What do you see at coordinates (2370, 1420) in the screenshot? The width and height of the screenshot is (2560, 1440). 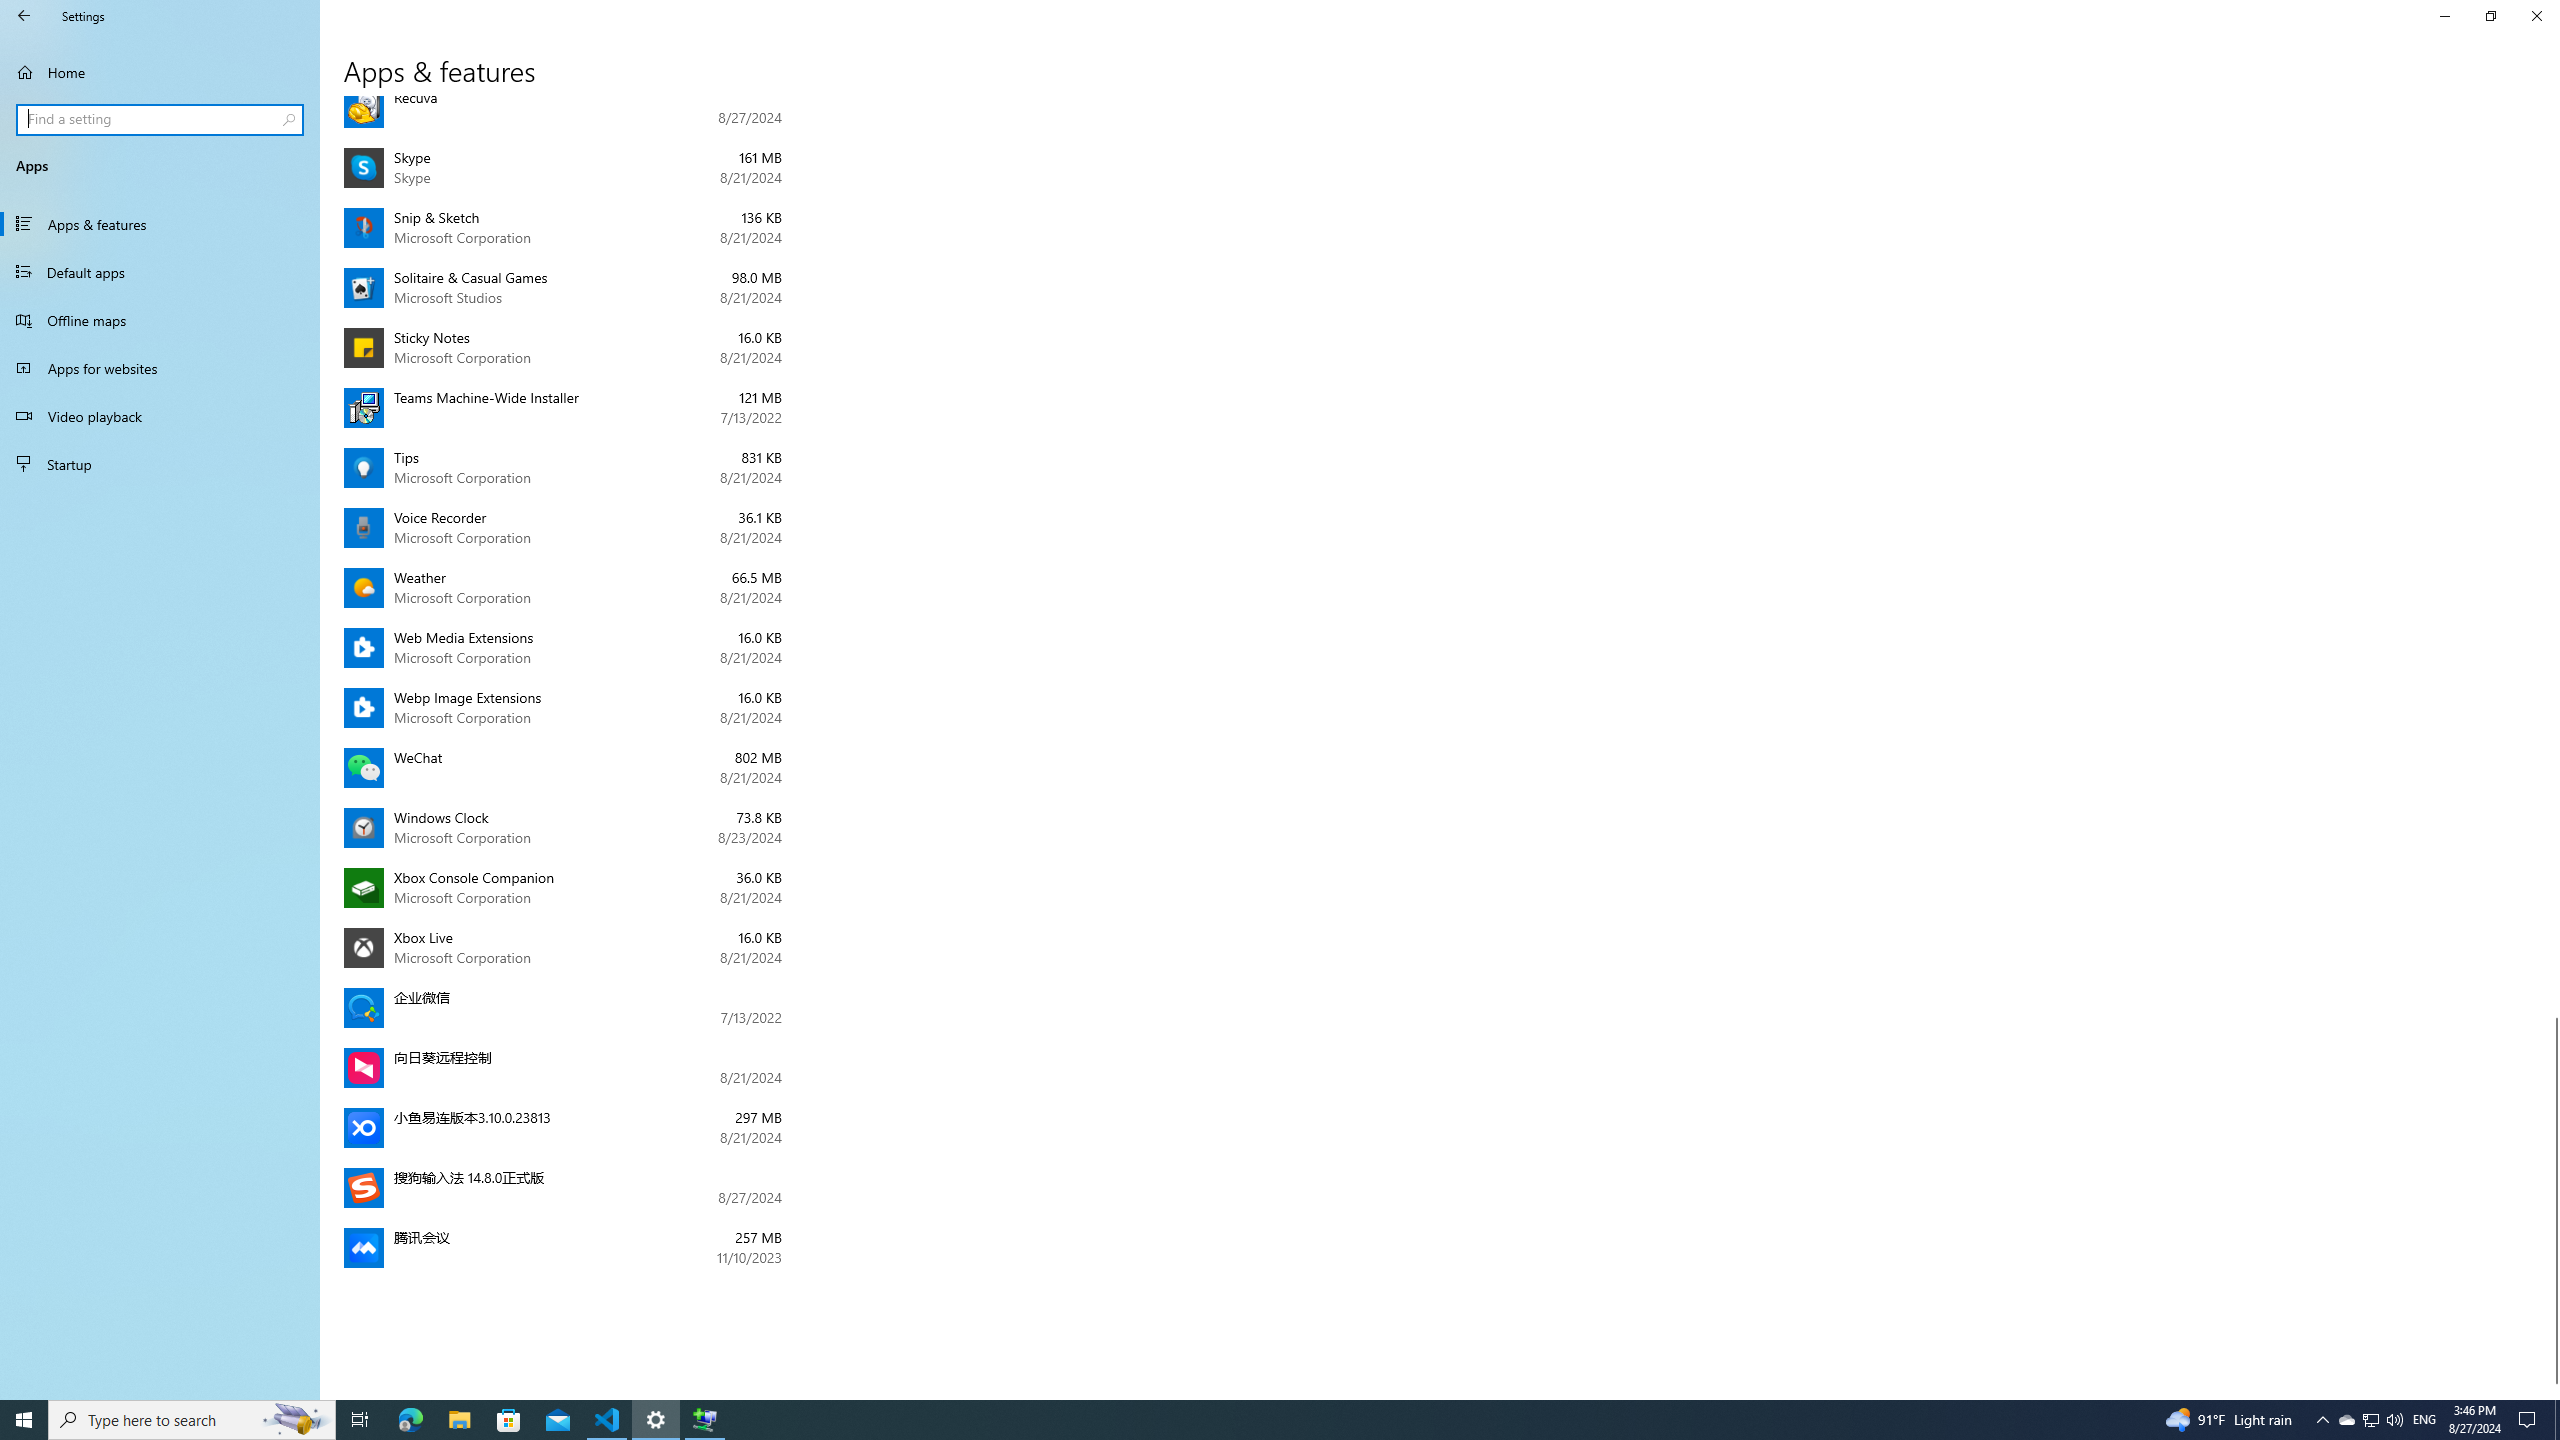 I see `Vertical Small Decrease` at bounding box center [2370, 1420].